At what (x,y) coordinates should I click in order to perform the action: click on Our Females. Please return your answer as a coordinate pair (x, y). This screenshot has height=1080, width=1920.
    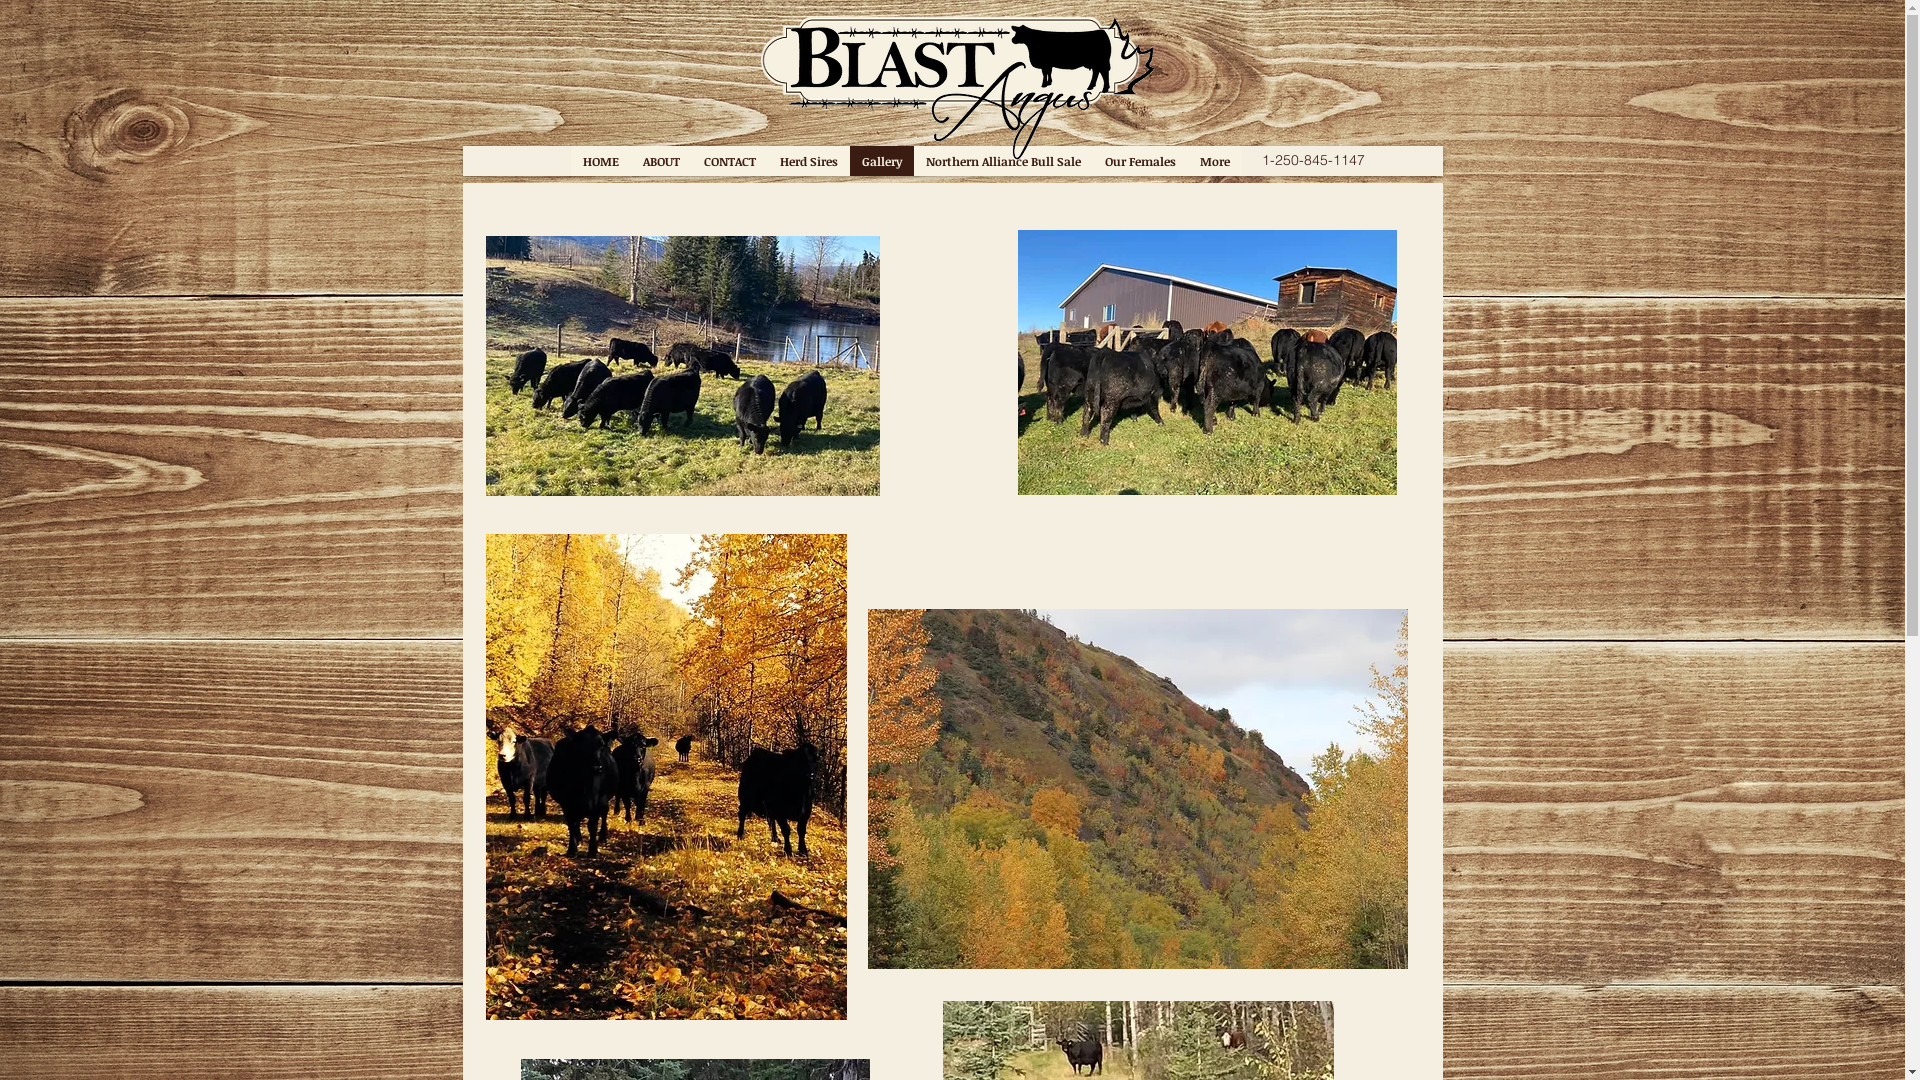
    Looking at the image, I should click on (1140, 161).